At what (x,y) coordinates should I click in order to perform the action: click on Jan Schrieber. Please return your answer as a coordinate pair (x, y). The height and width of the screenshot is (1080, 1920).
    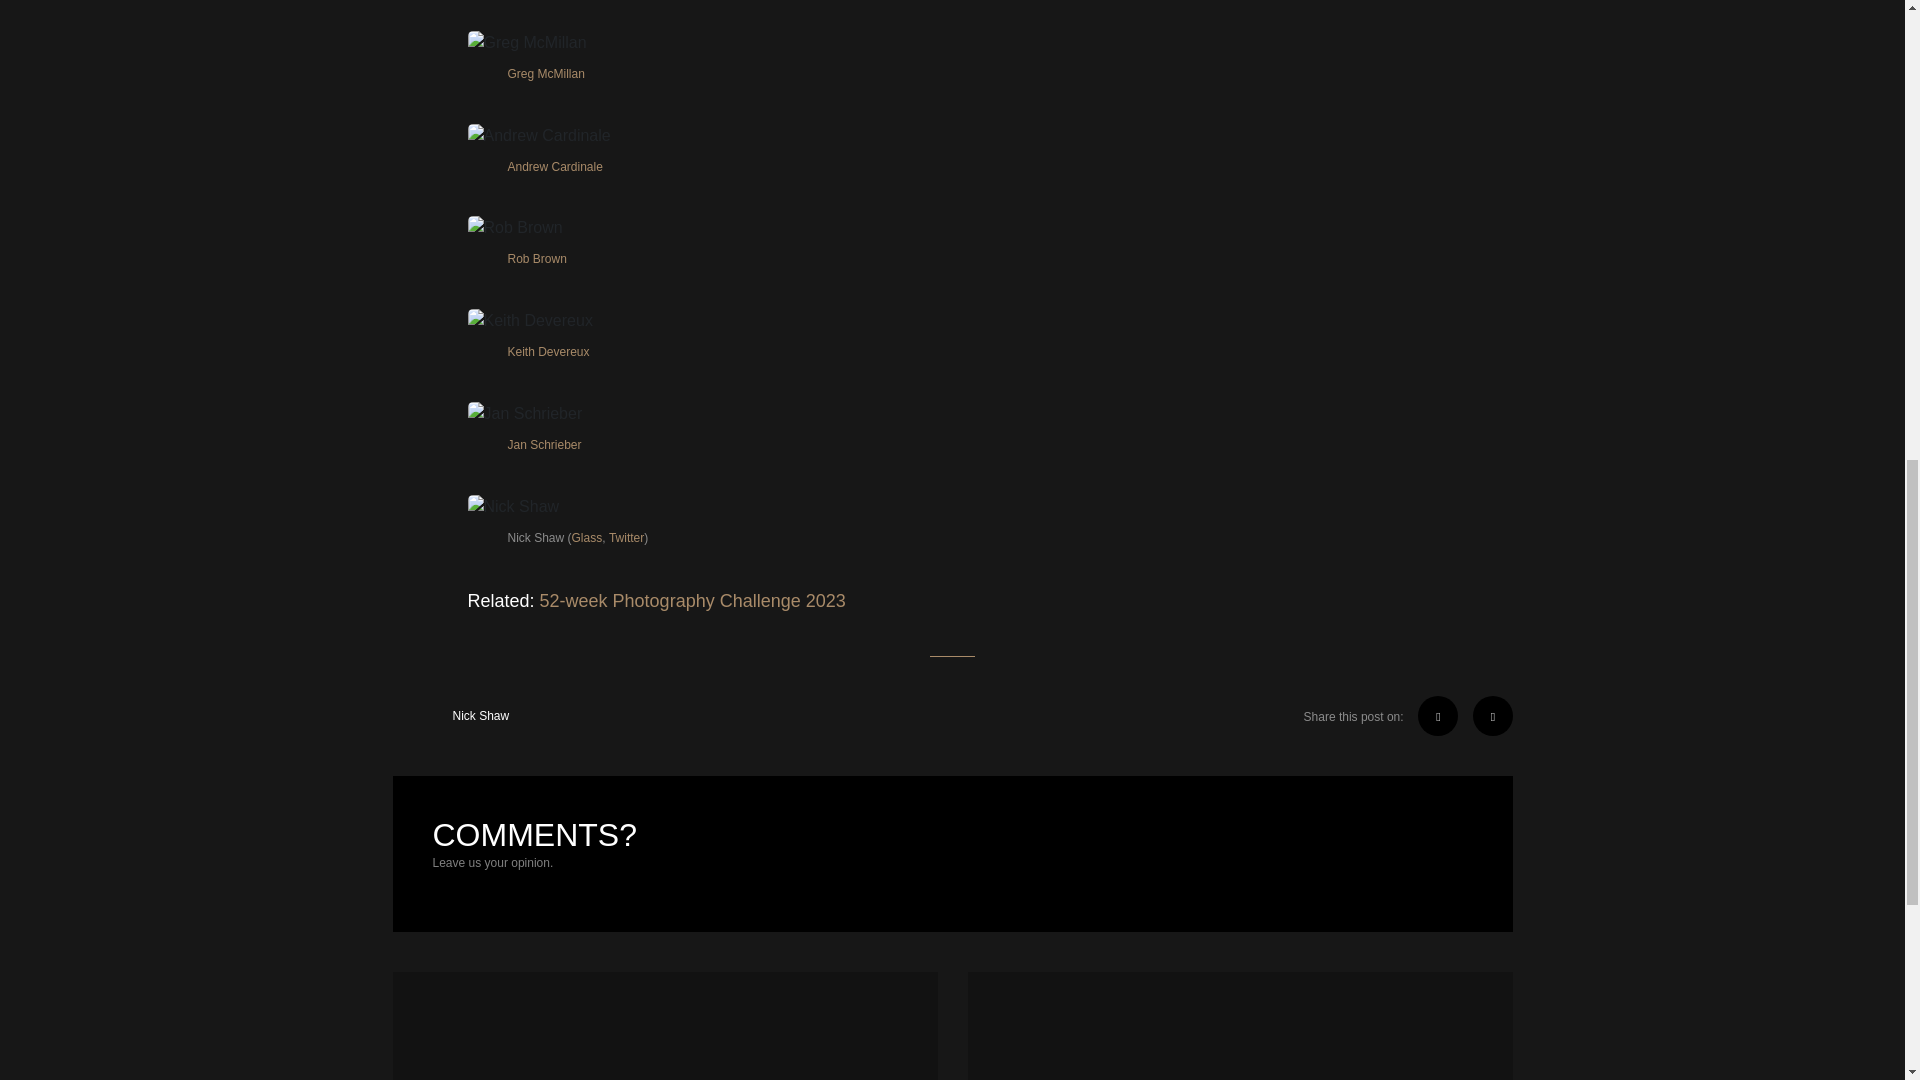
    Looking at the image, I should click on (544, 444).